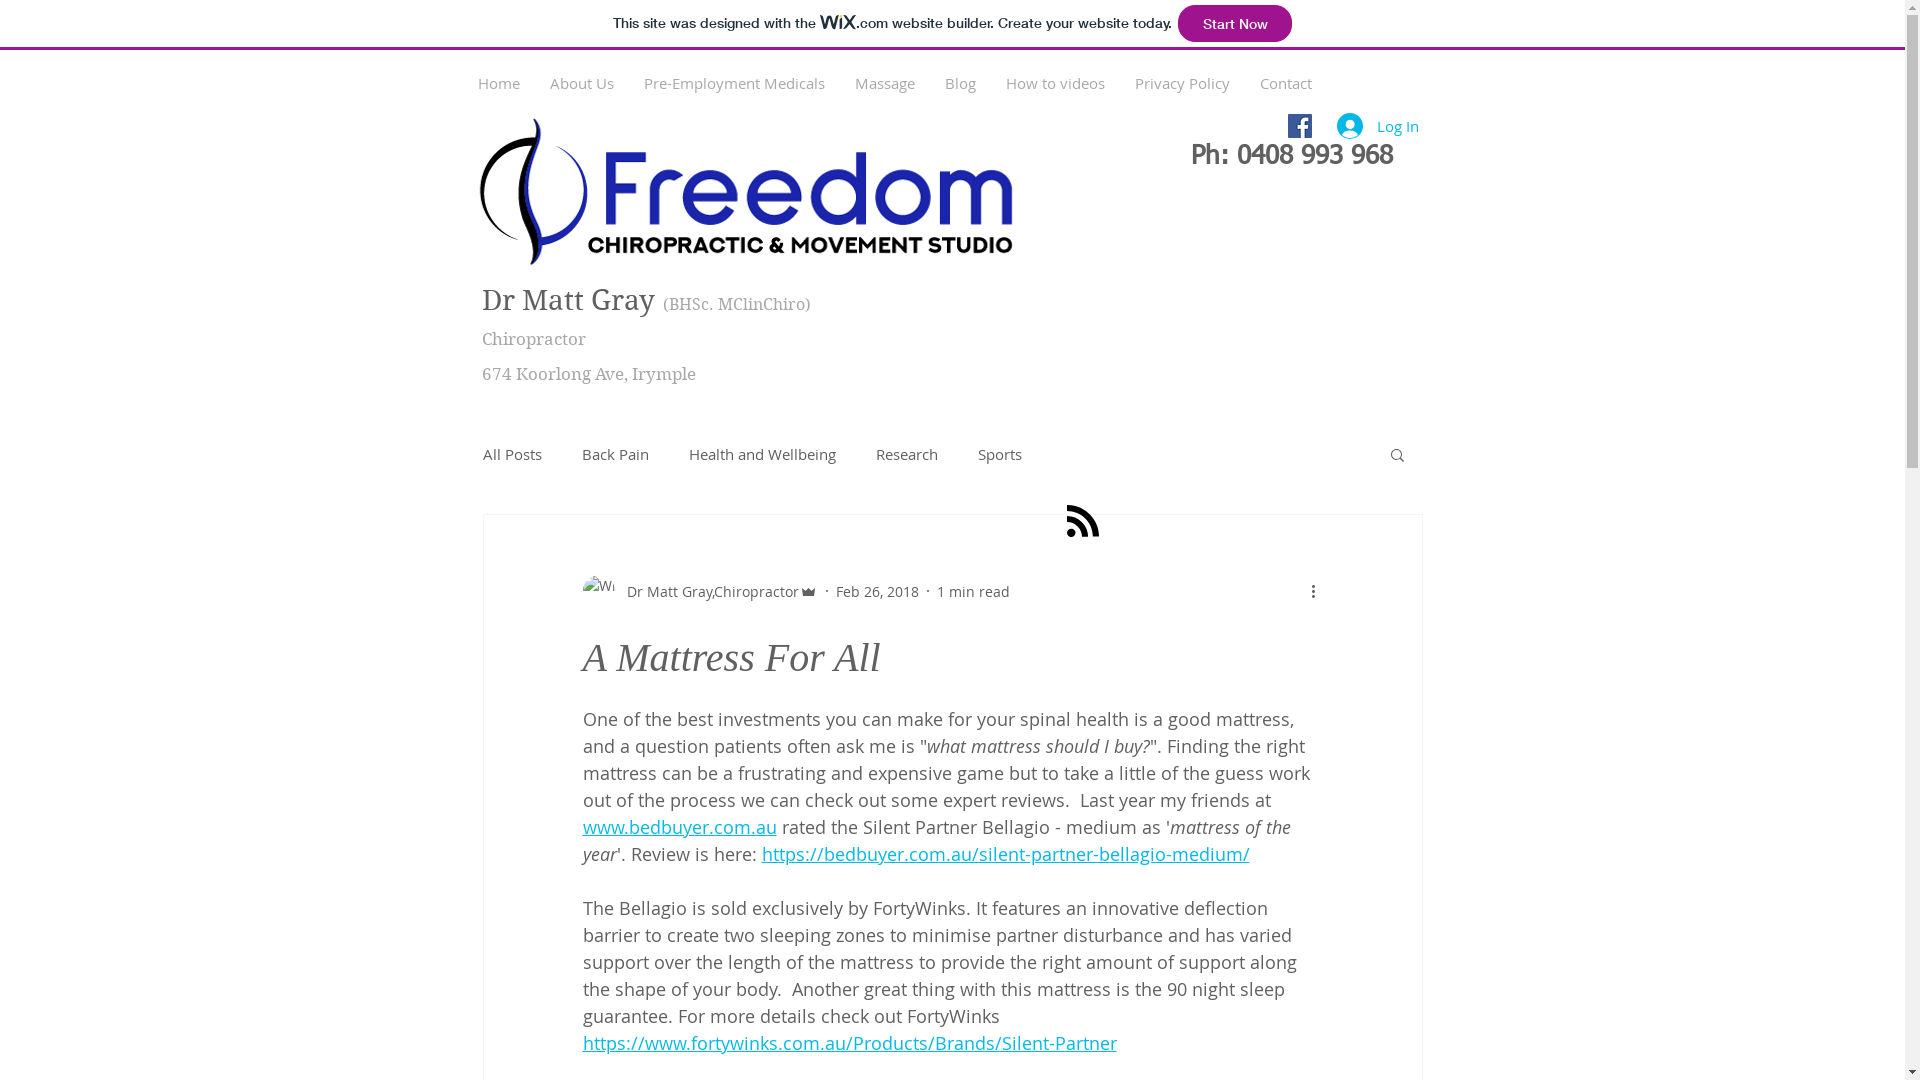 This screenshot has height=1080, width=1920. What do you see at coordinates (1285, 83) in the screenshot?
I see `Contact` at bounding box center [1285, 83].